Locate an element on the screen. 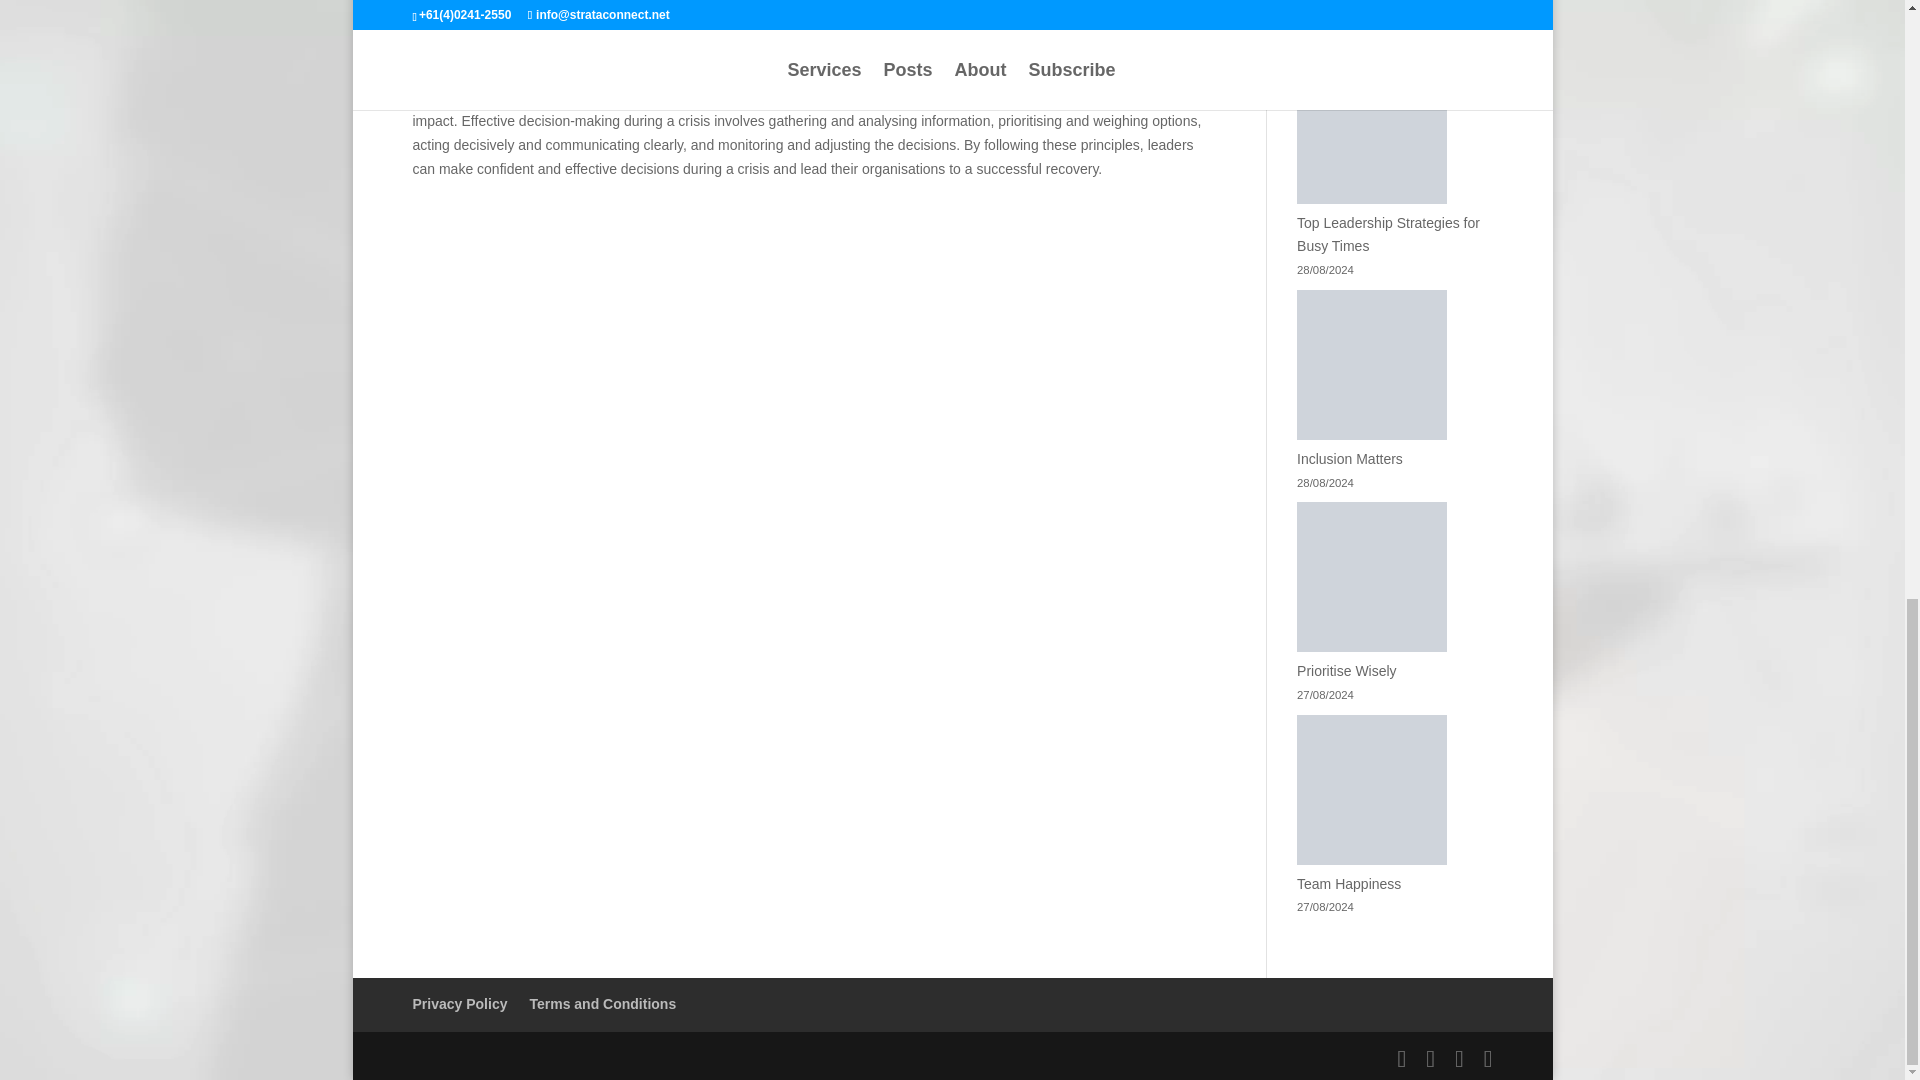  Privacy Policy is located at coordinates (459, 1003).